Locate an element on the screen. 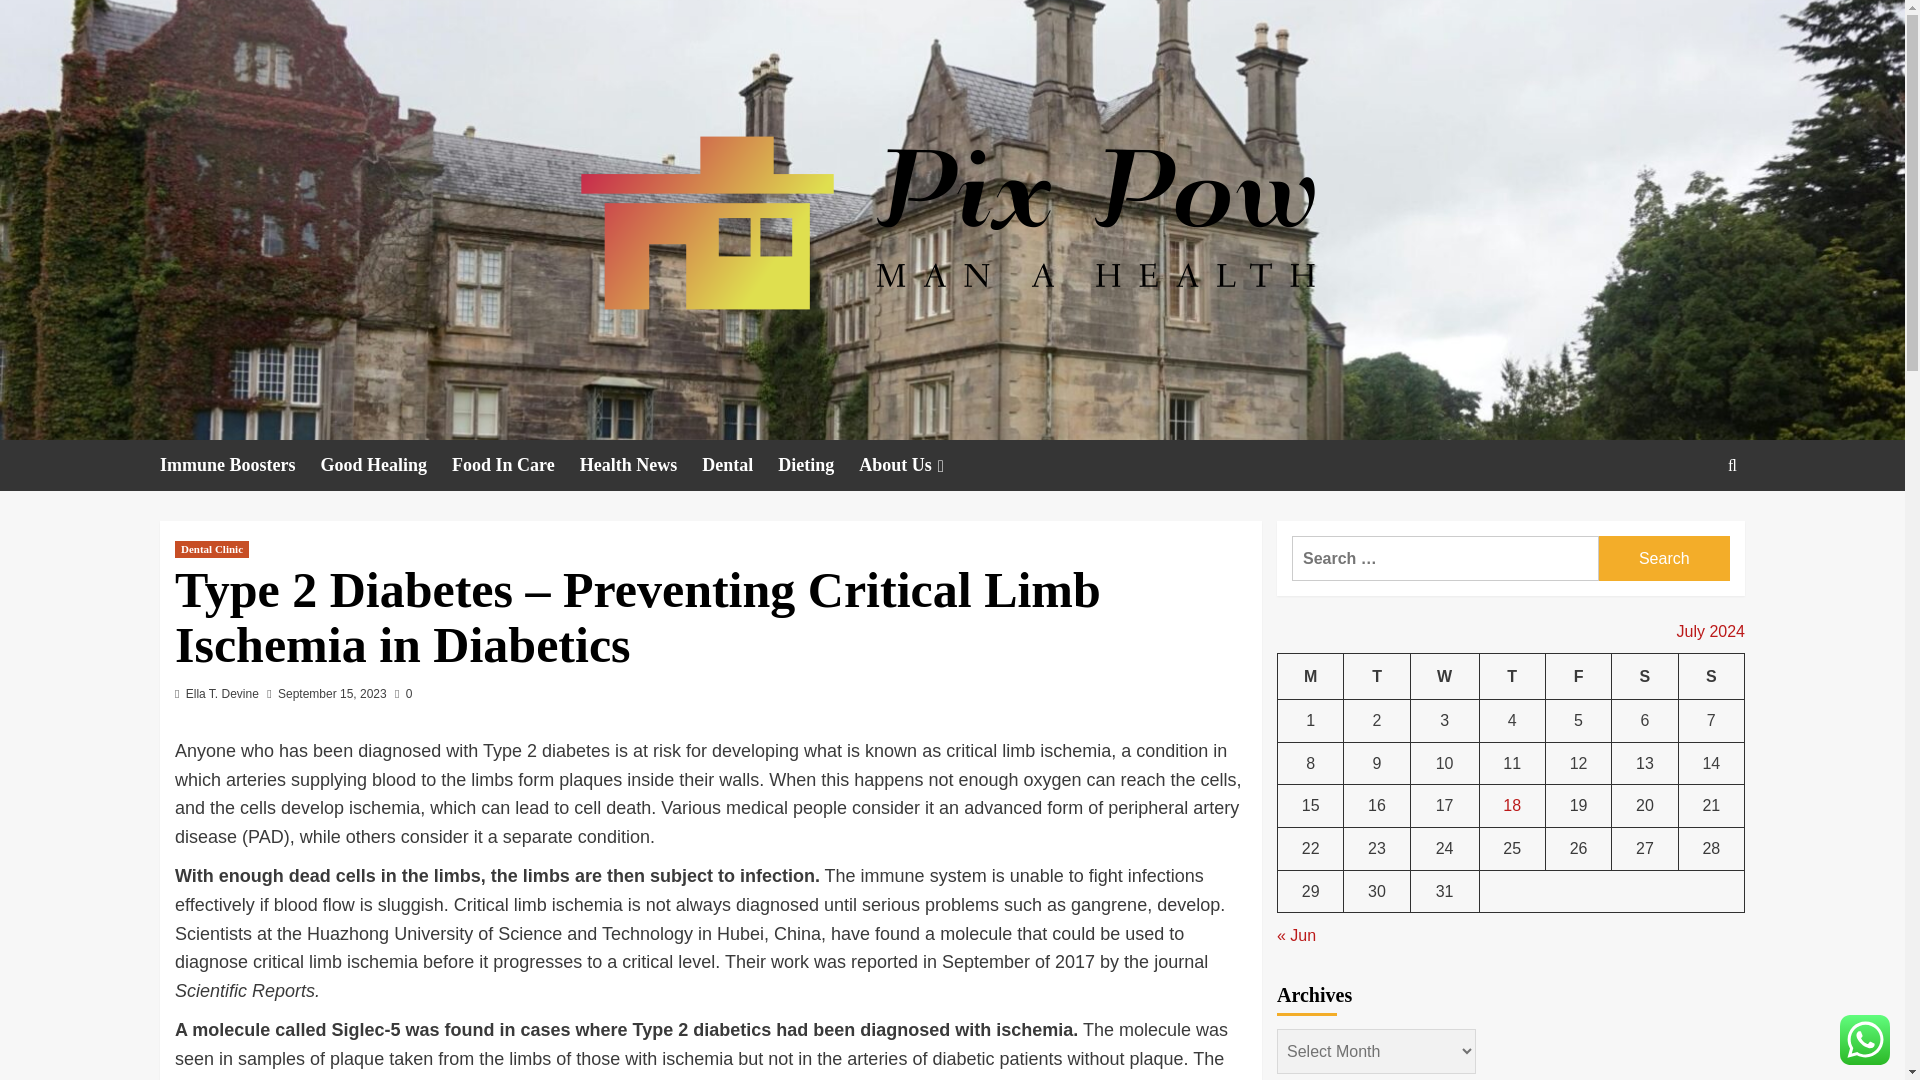  Search is located at coordinates (1664, 558).